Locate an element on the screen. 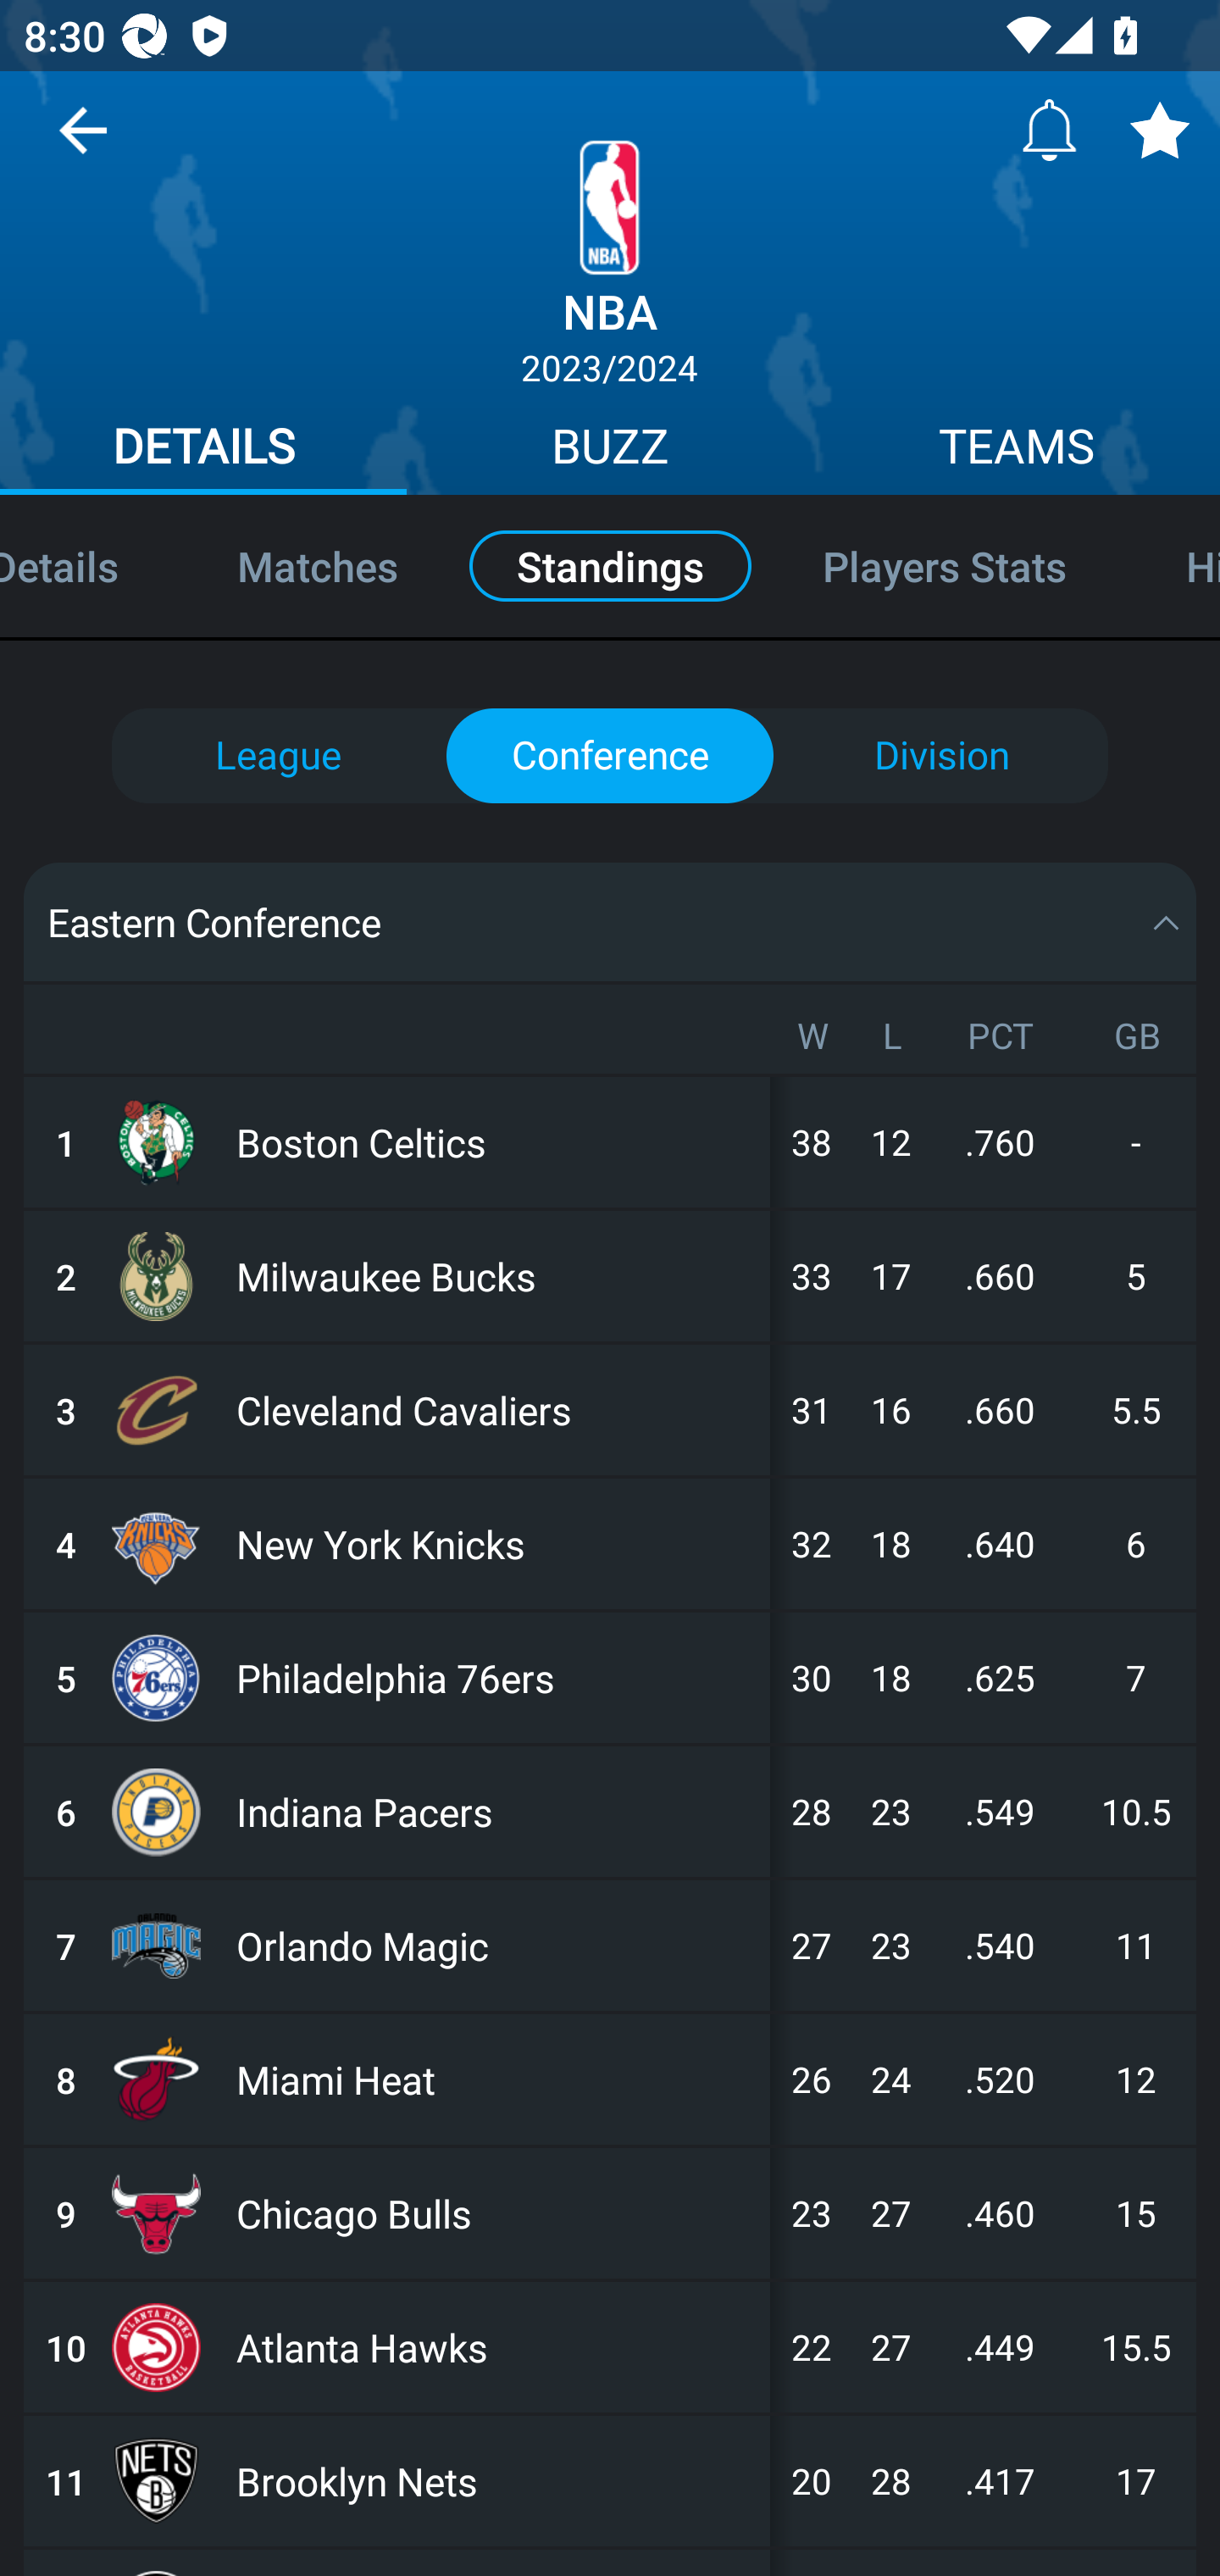 The height and width of the screenshot is (2576, 1220). New York Knicks is located at coordinates (496, 1544).